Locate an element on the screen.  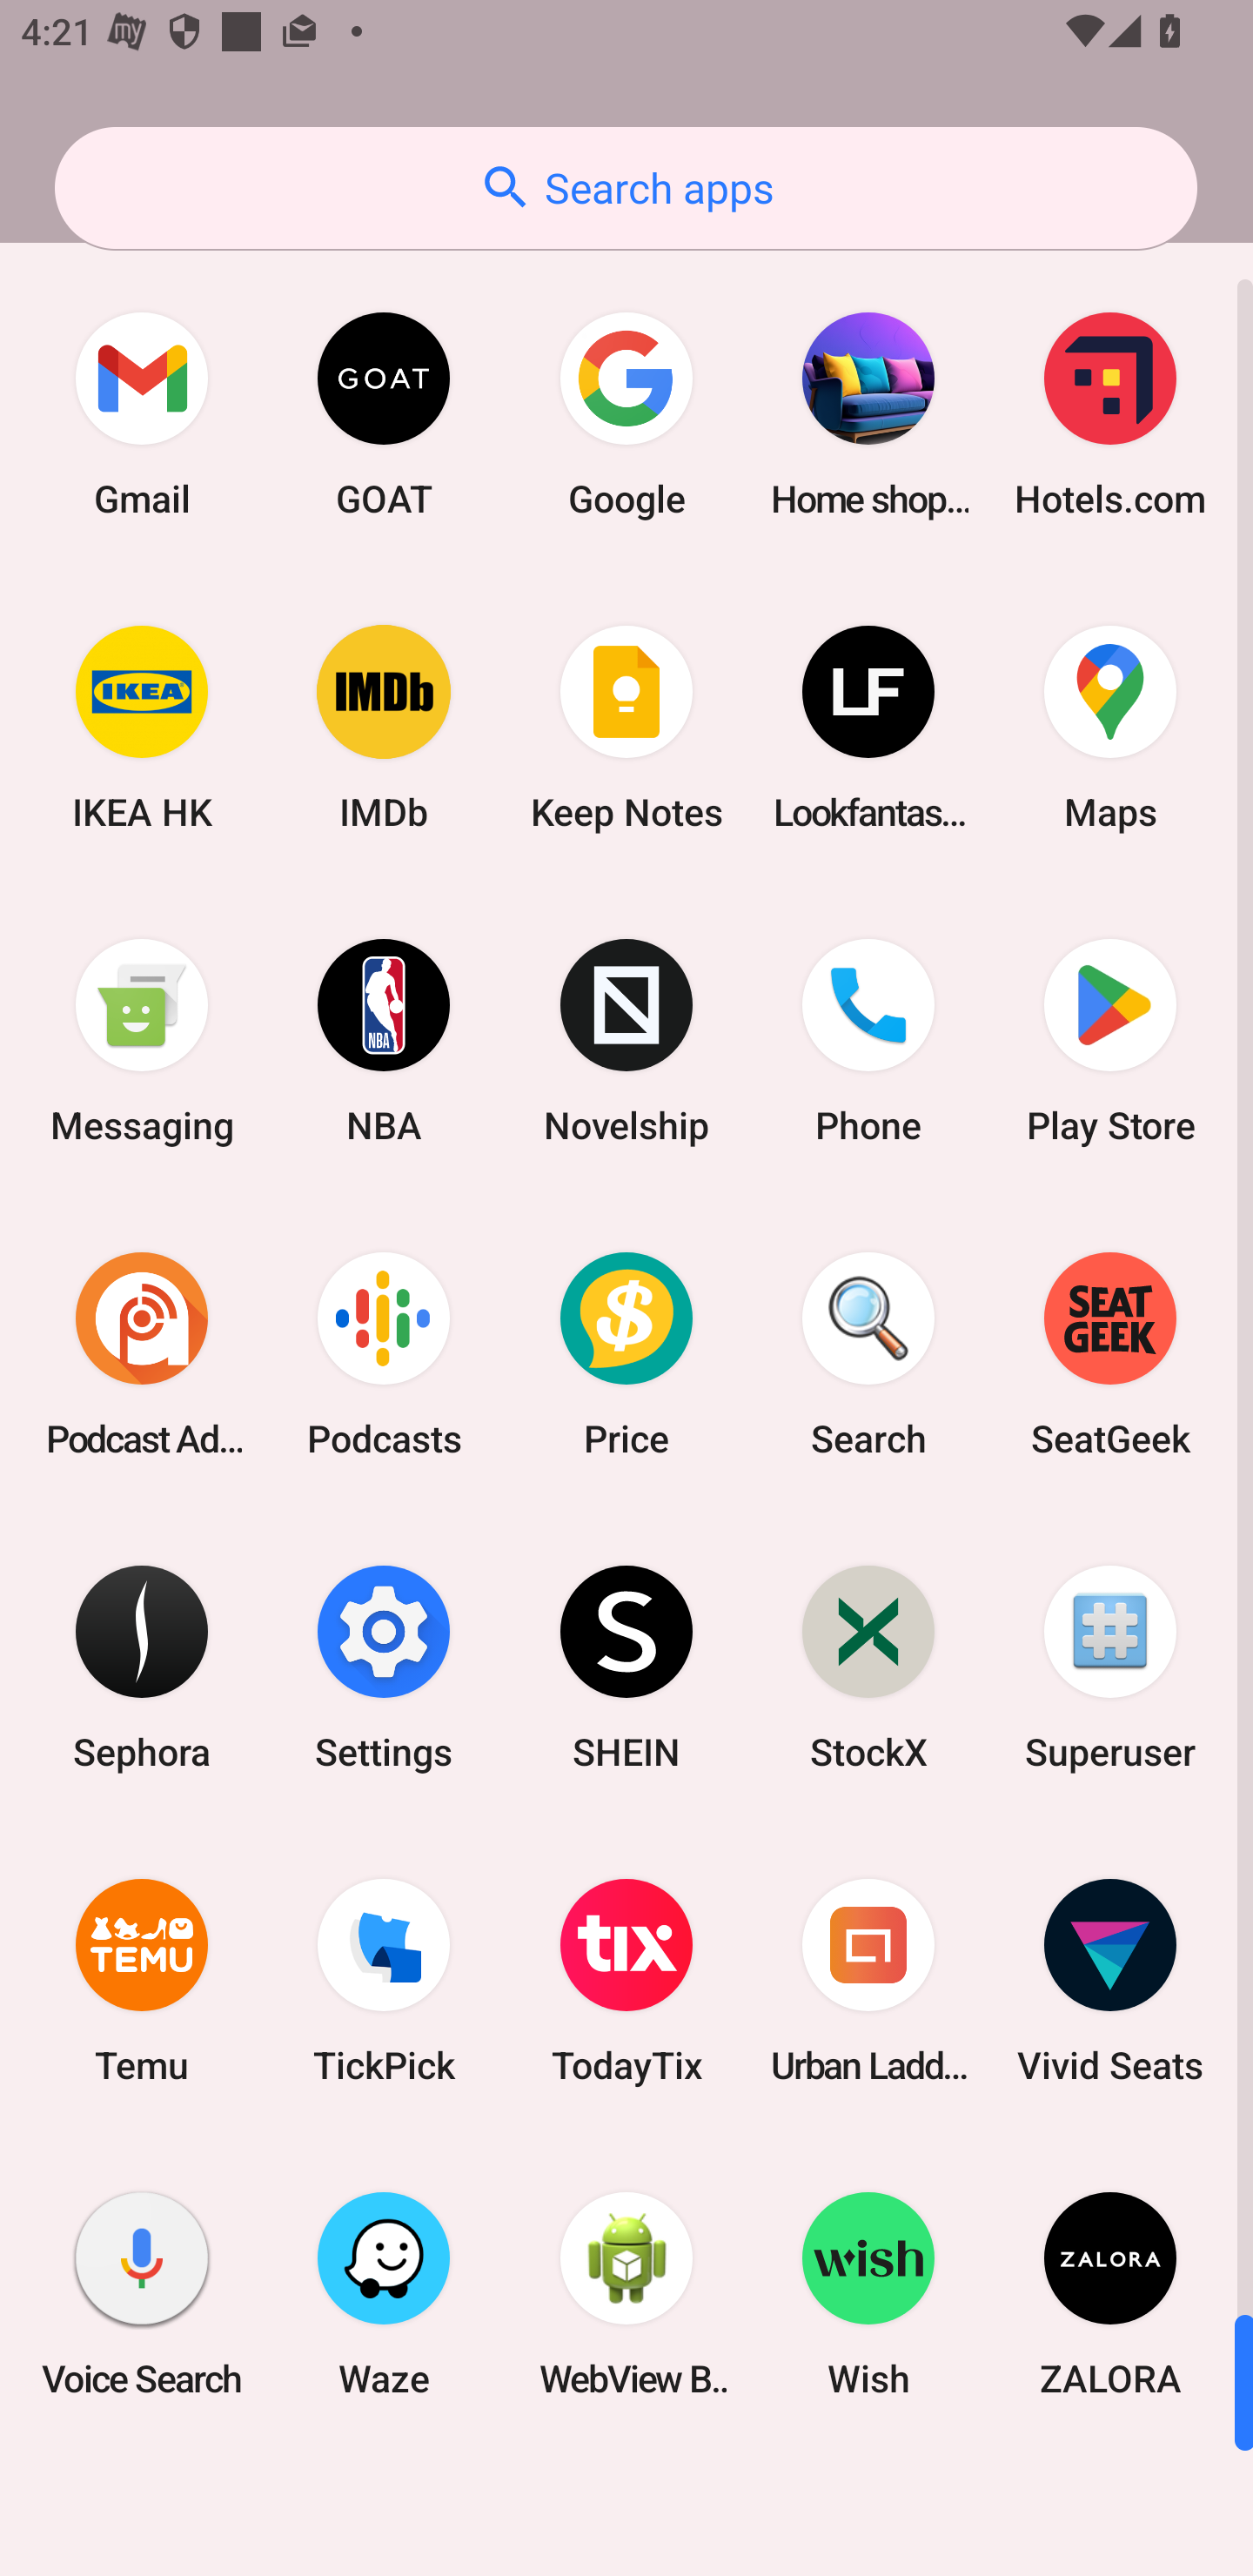
Messaging is located at coordinates (142, 1041).